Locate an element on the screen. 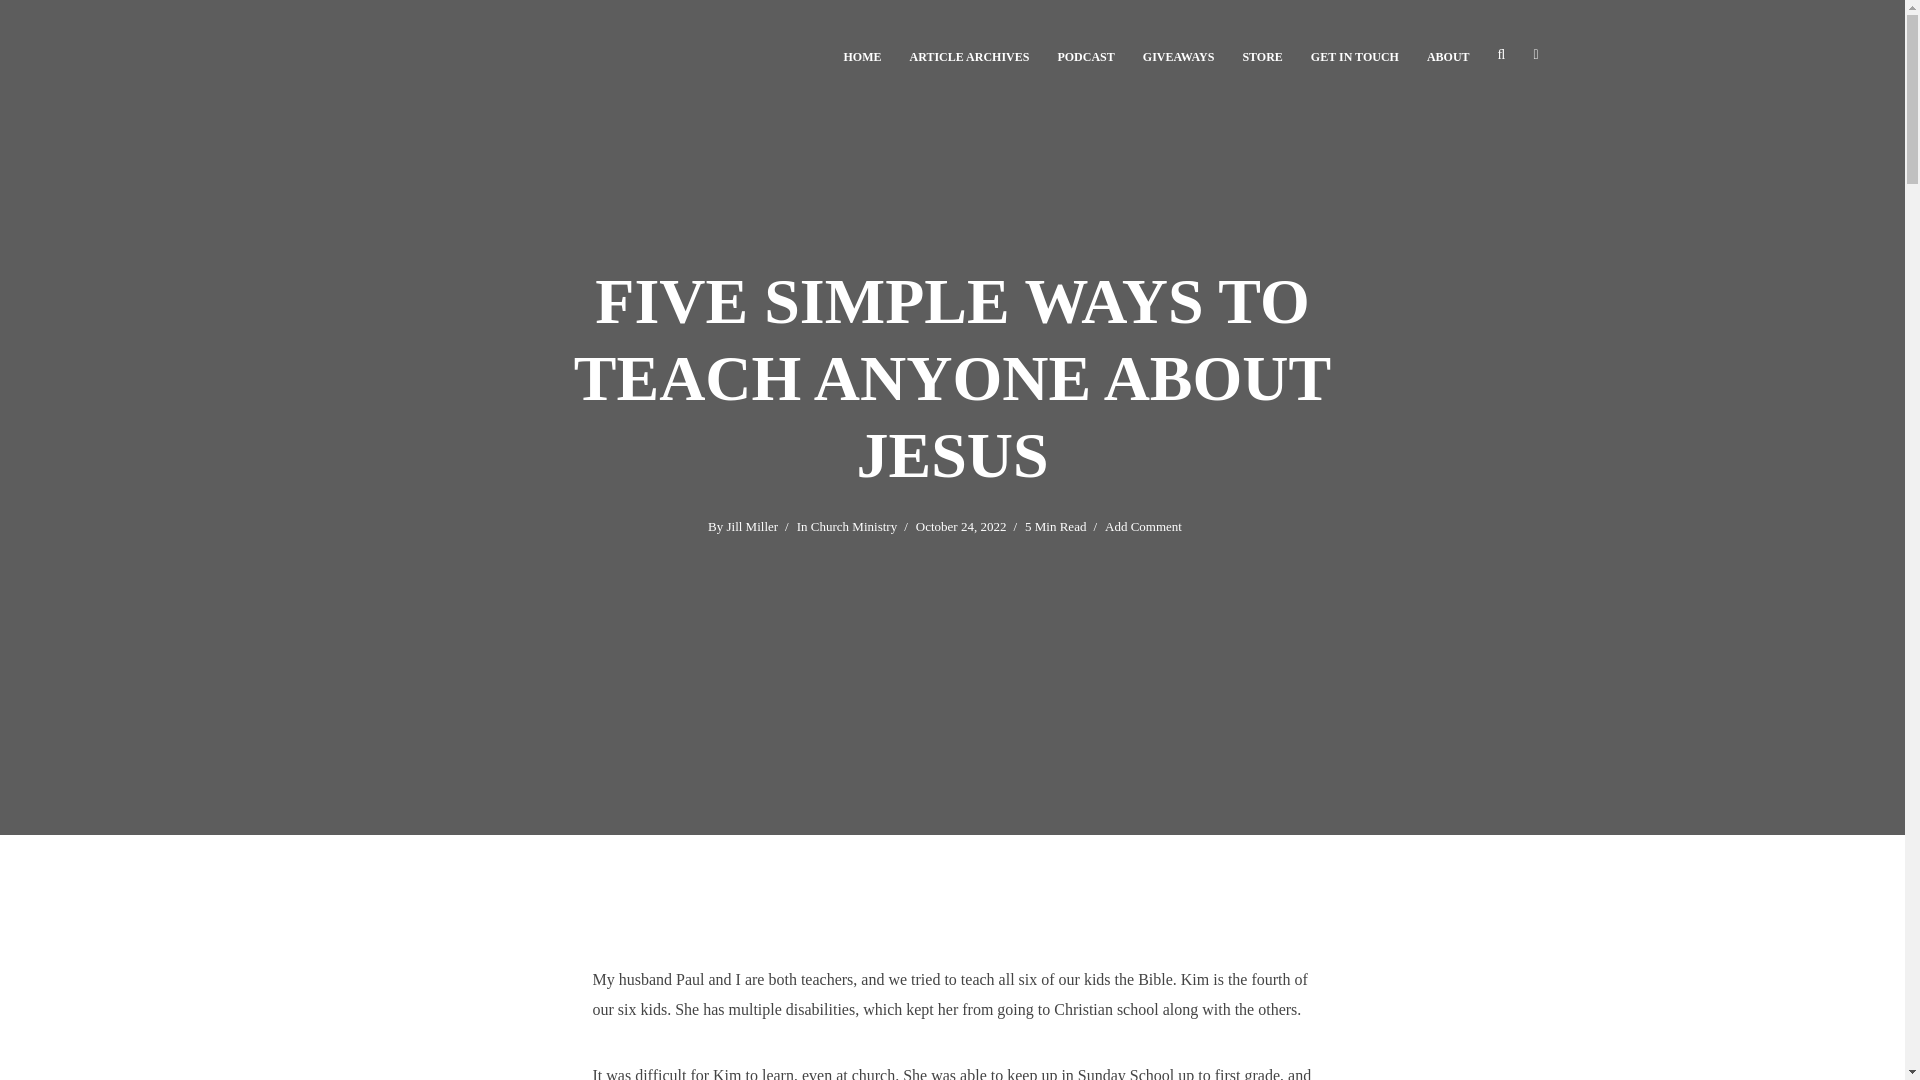  STORE is located at coordinates (1262, 54).